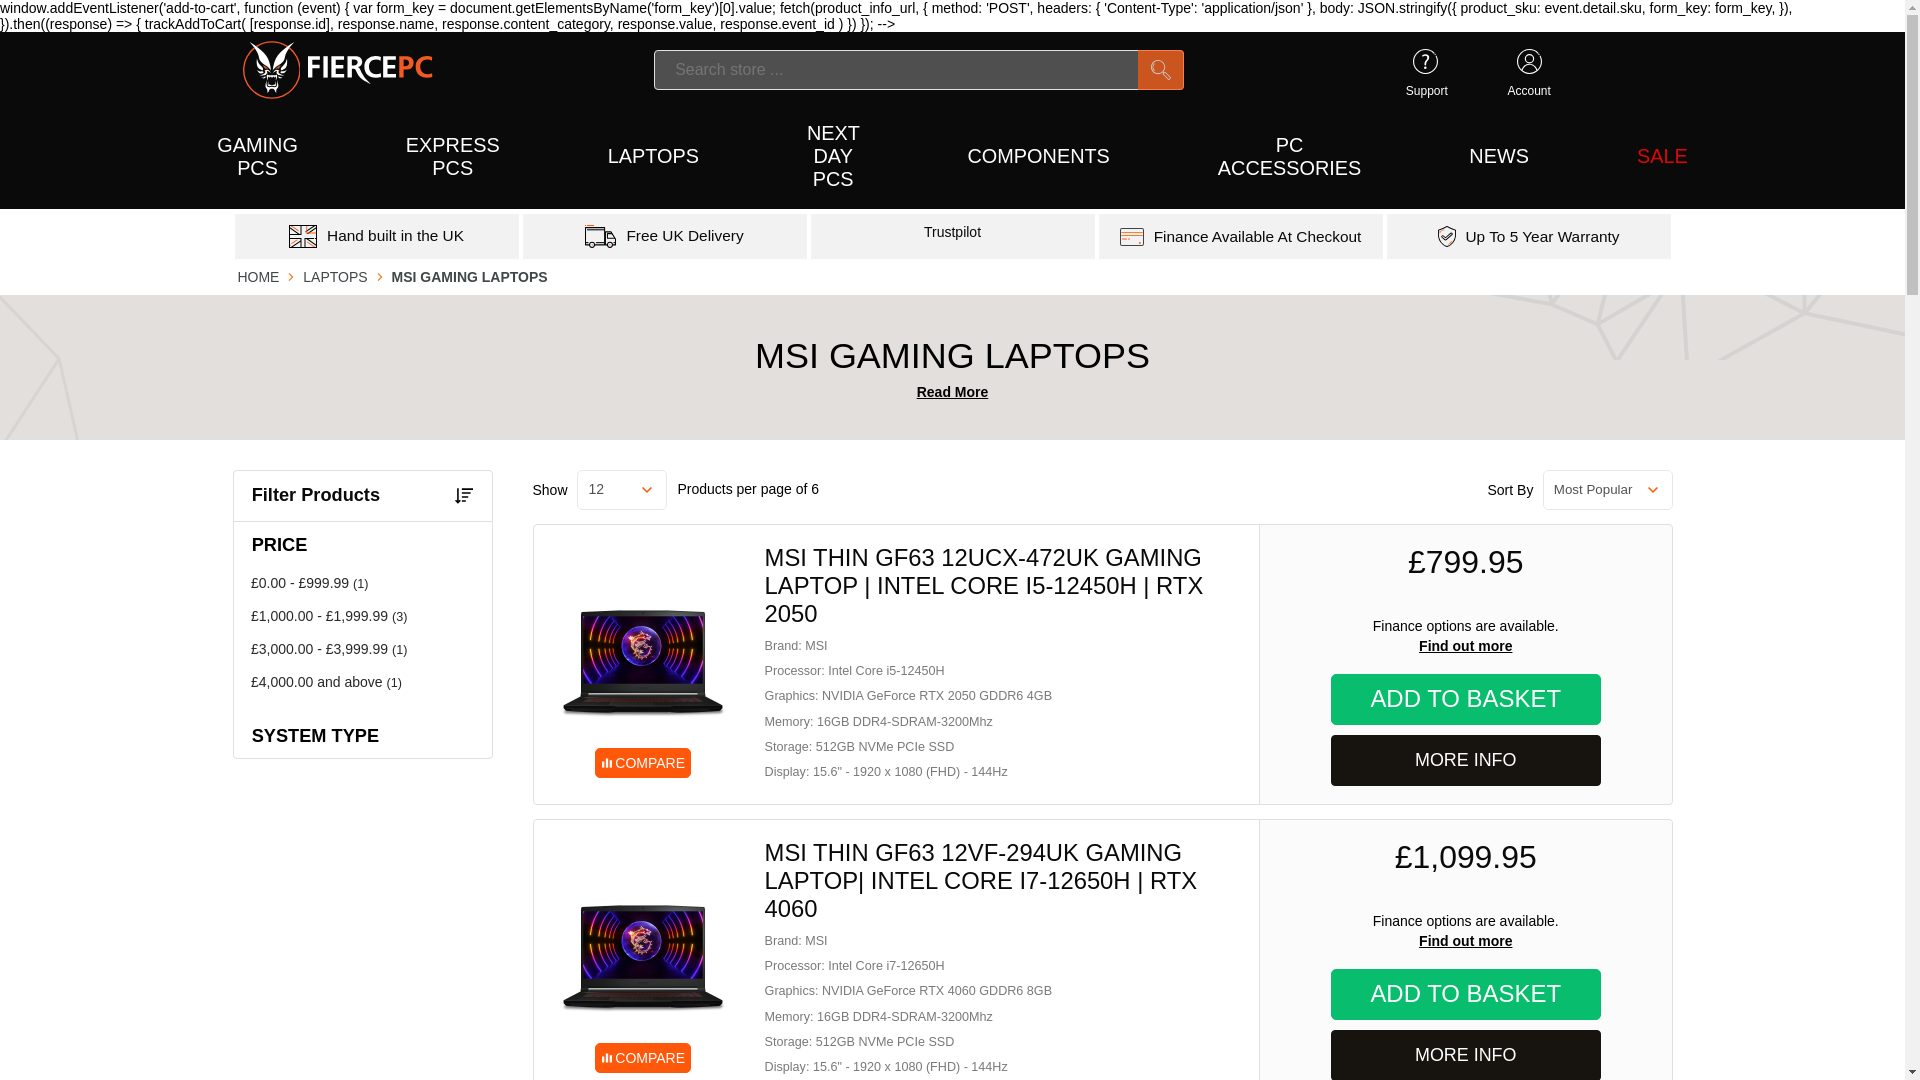 This screenshot has width=1920, height=1080. I want to click on SALE, so click(1662, 158).